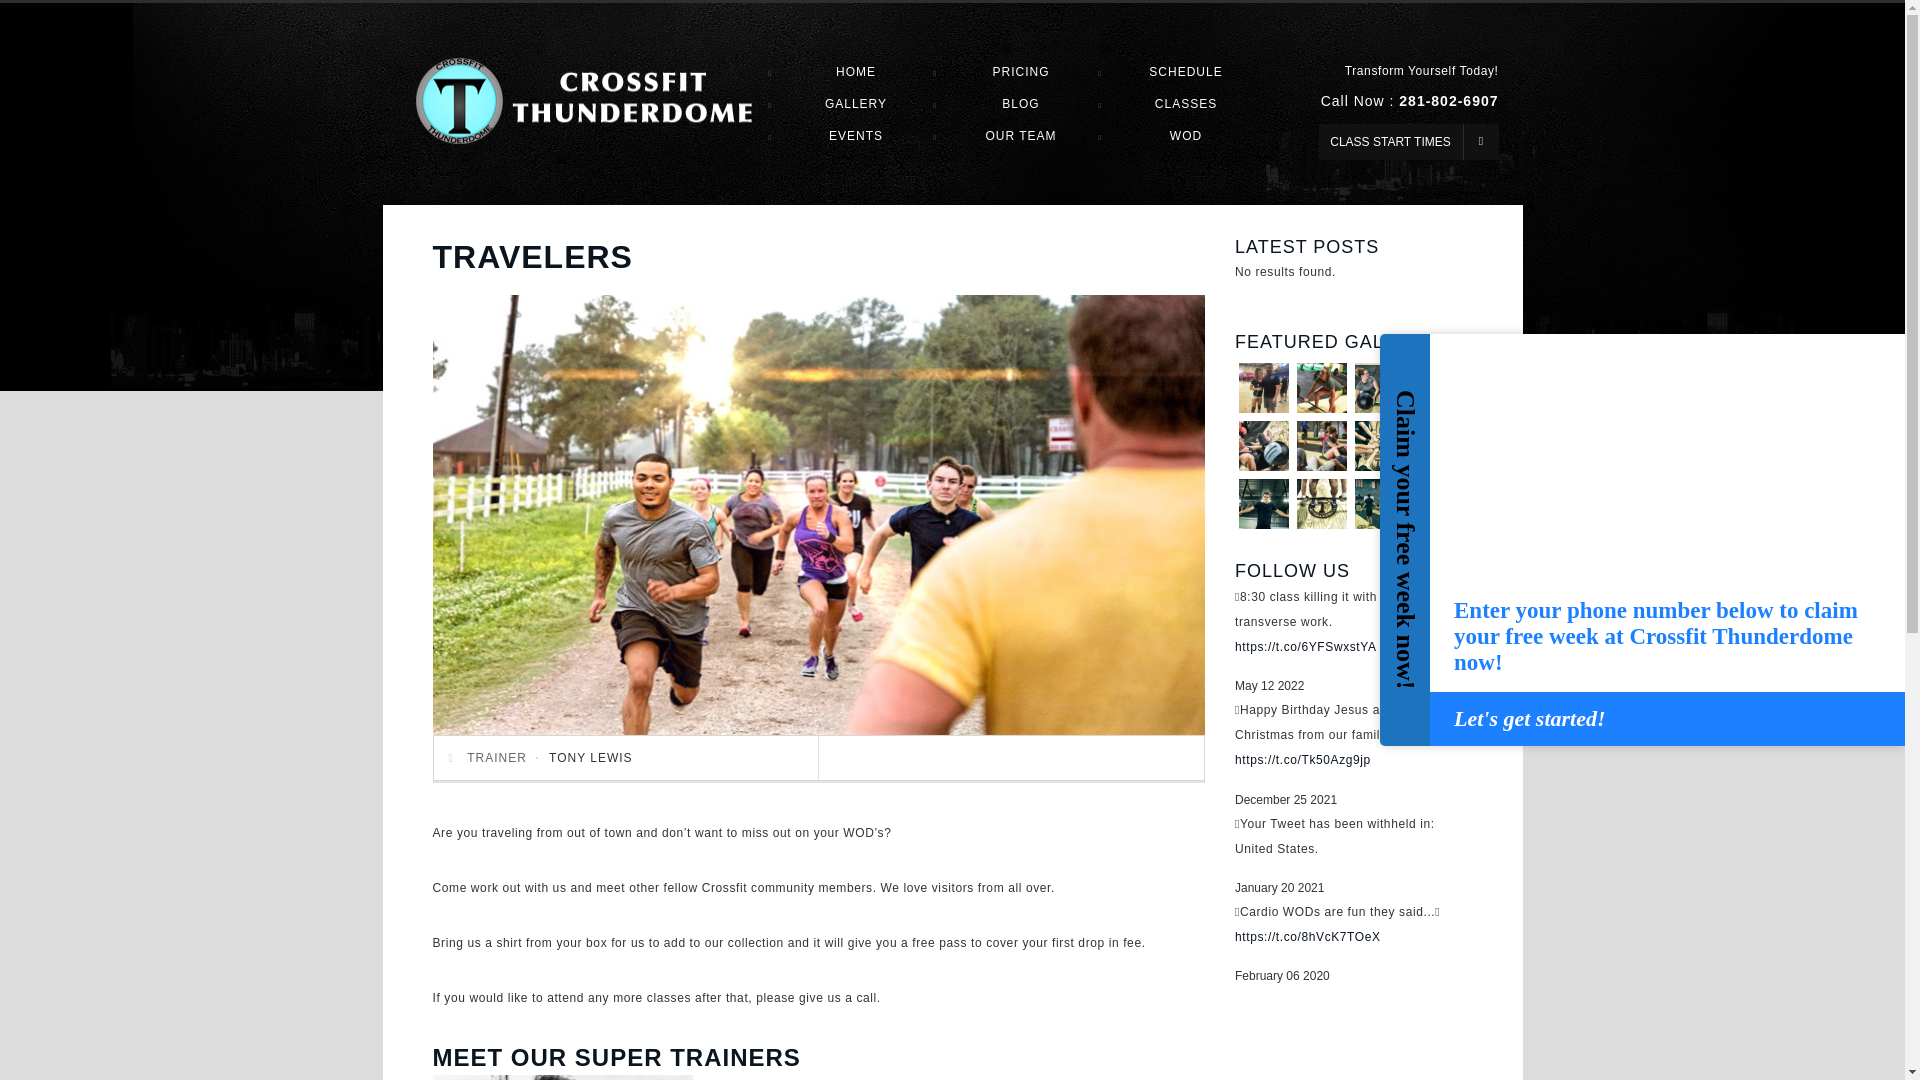 The image size is (1920, 1080). What do you see at coordinates (855, 72) in the screenshot?
I see `HOME` at bounding box center [855, 72].